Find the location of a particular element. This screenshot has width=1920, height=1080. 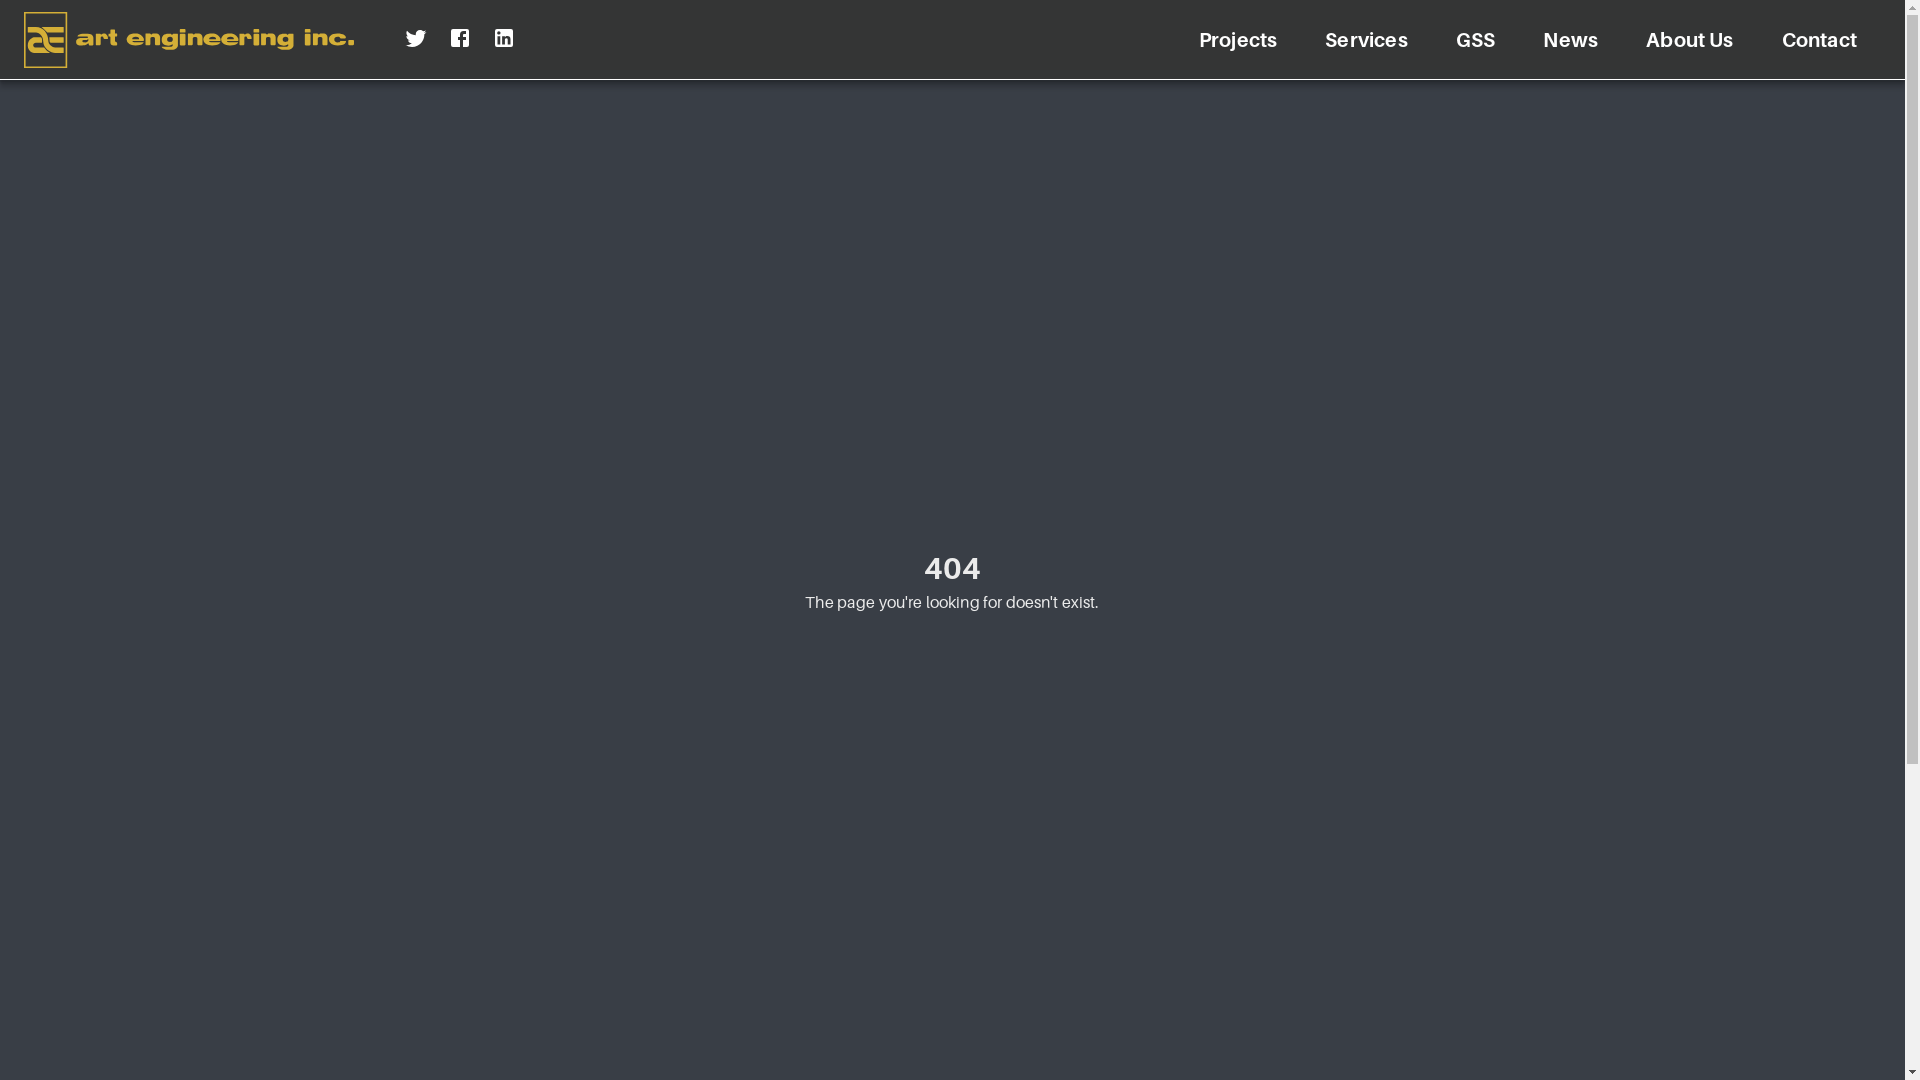

About Us is located at coordinates (1690, 40).